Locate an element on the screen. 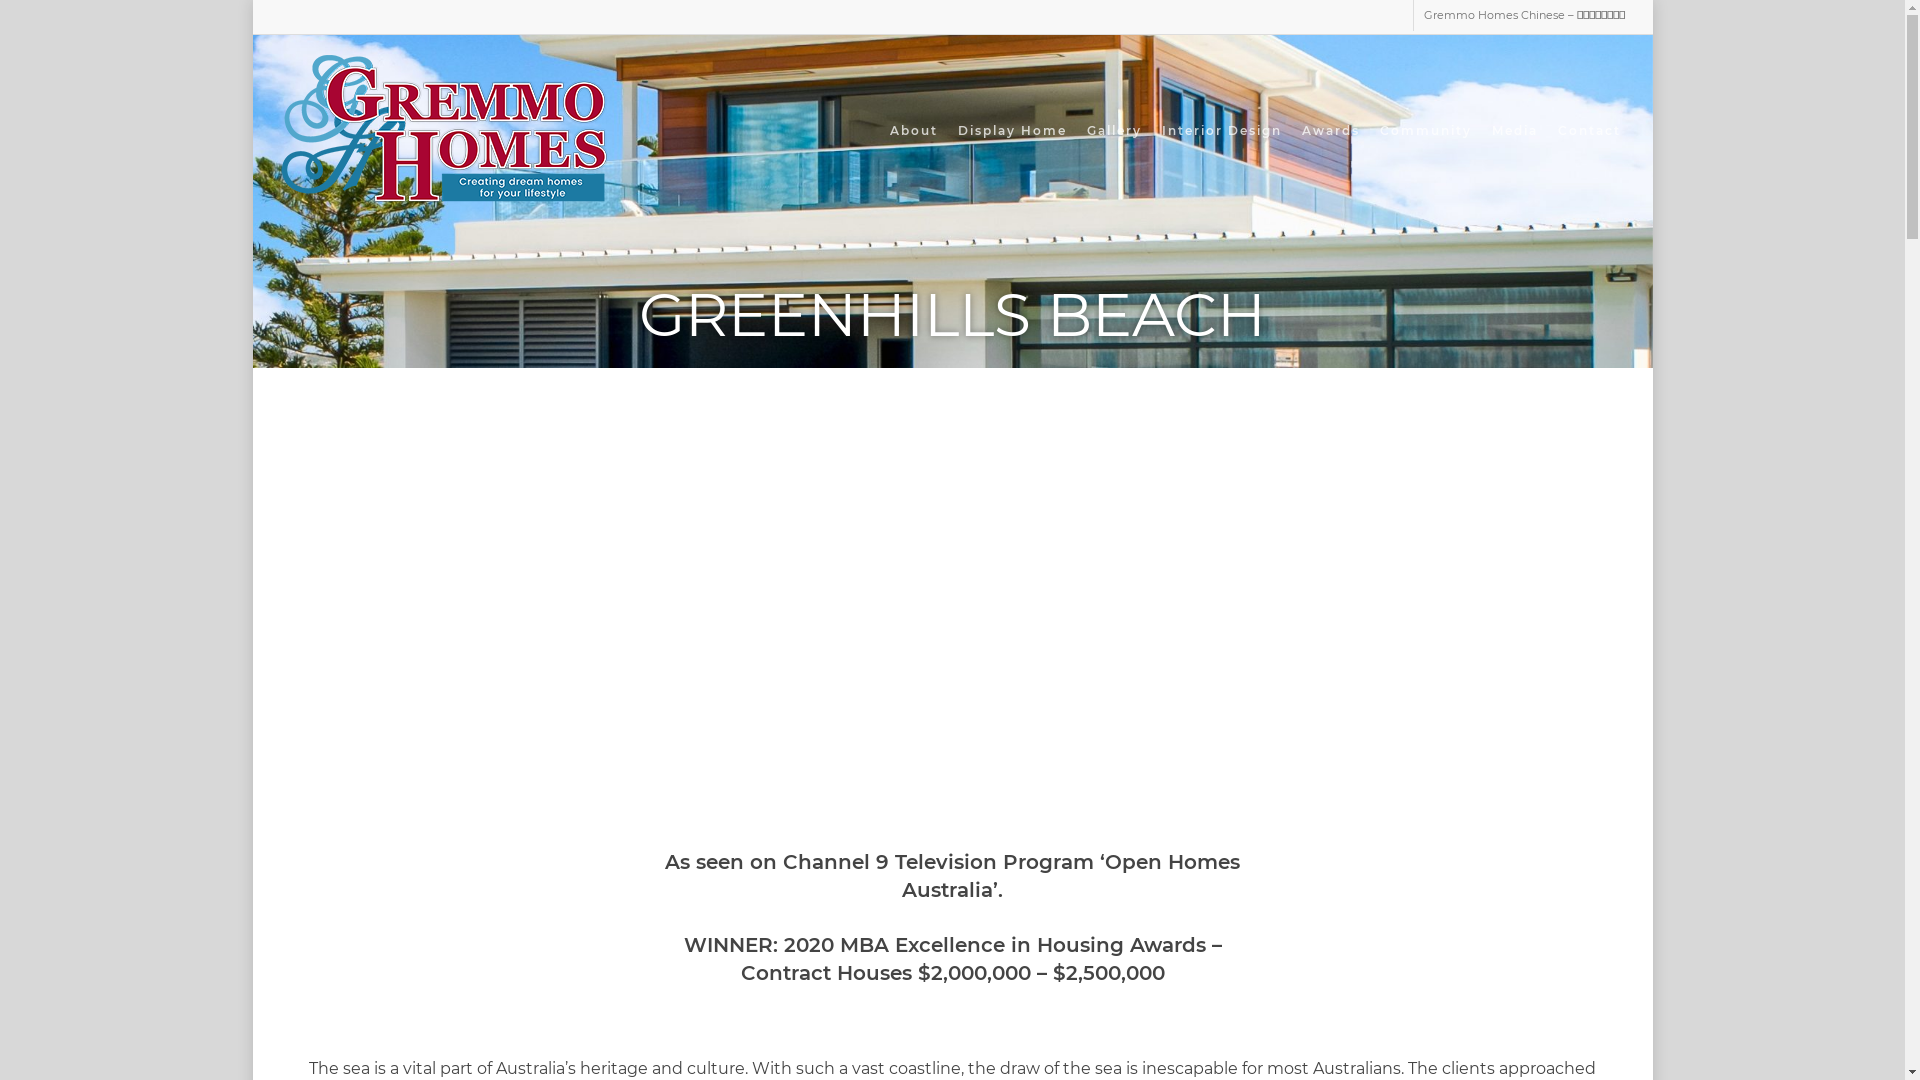  Community is located at coordinates (1426, 130).